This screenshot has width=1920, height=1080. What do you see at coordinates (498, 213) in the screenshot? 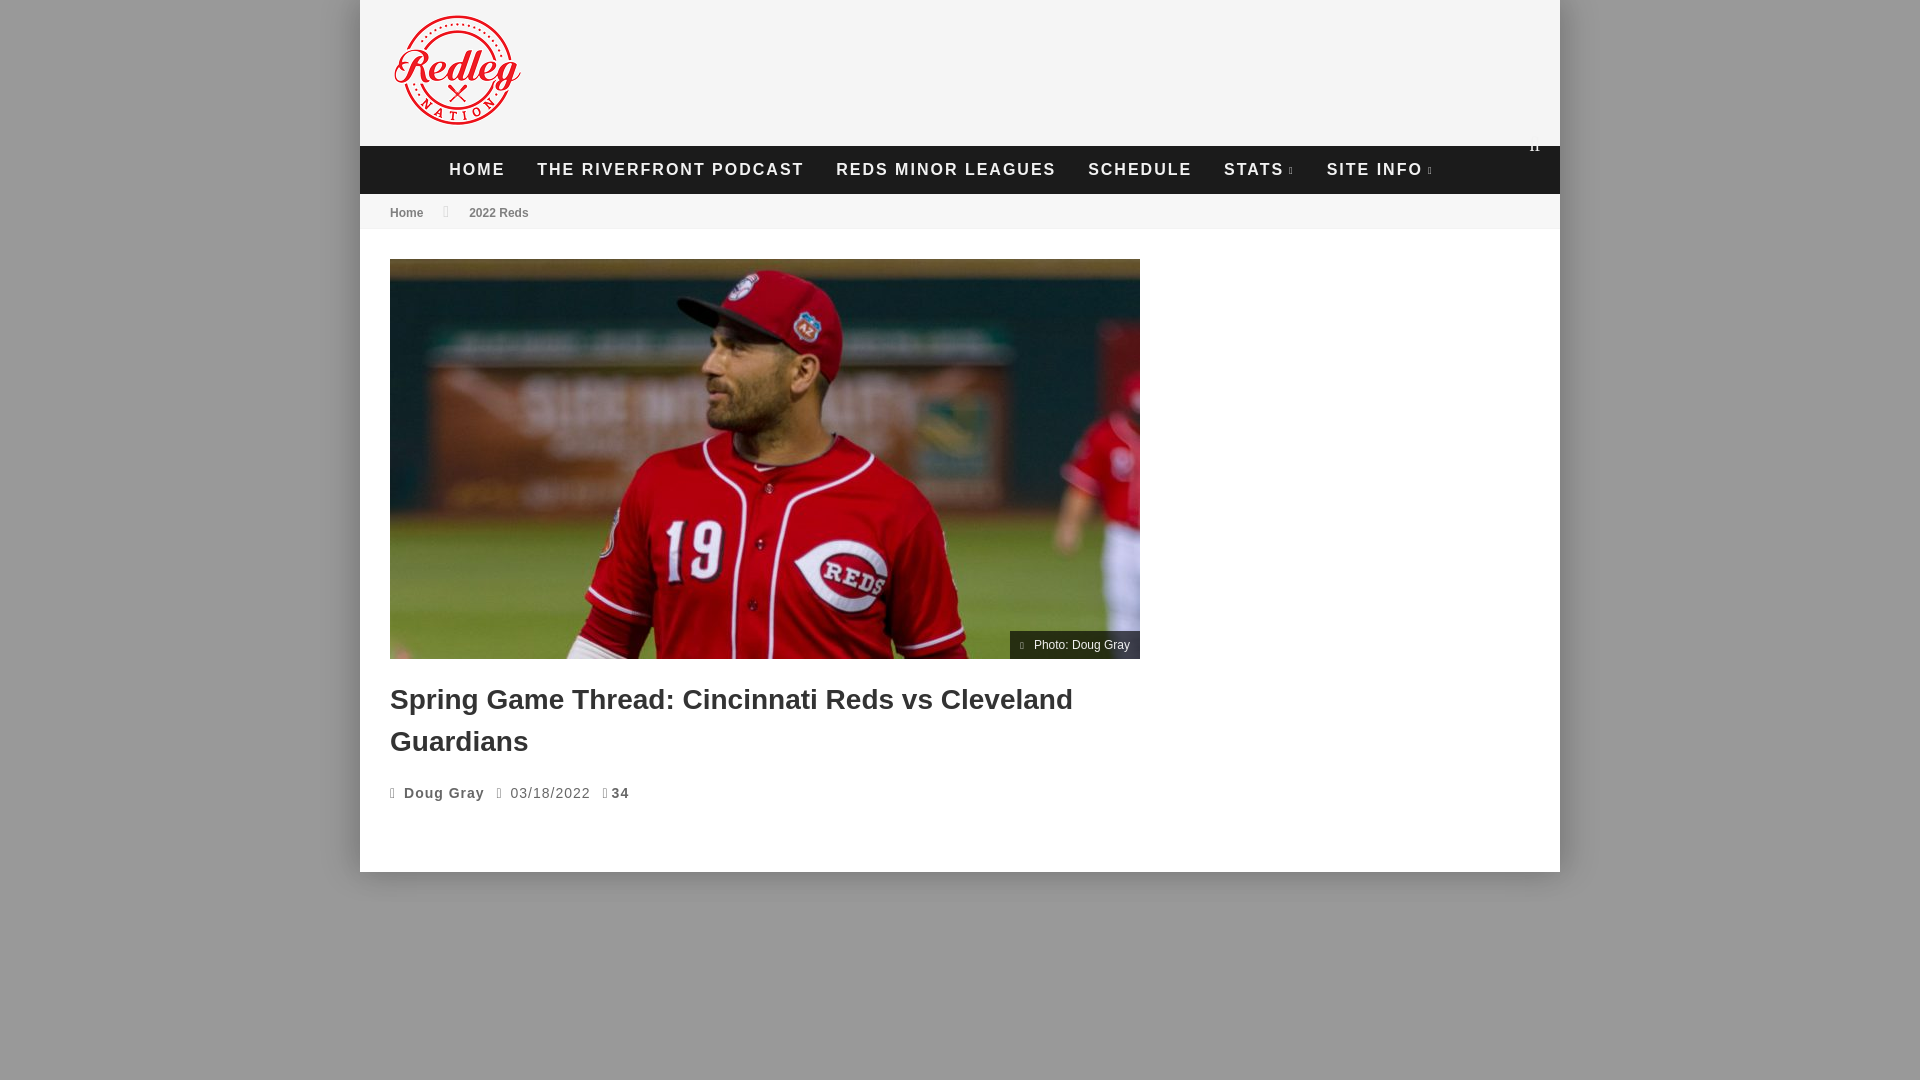
I see `View all posts in 2022 Reds` at bounding box center [498, 213].